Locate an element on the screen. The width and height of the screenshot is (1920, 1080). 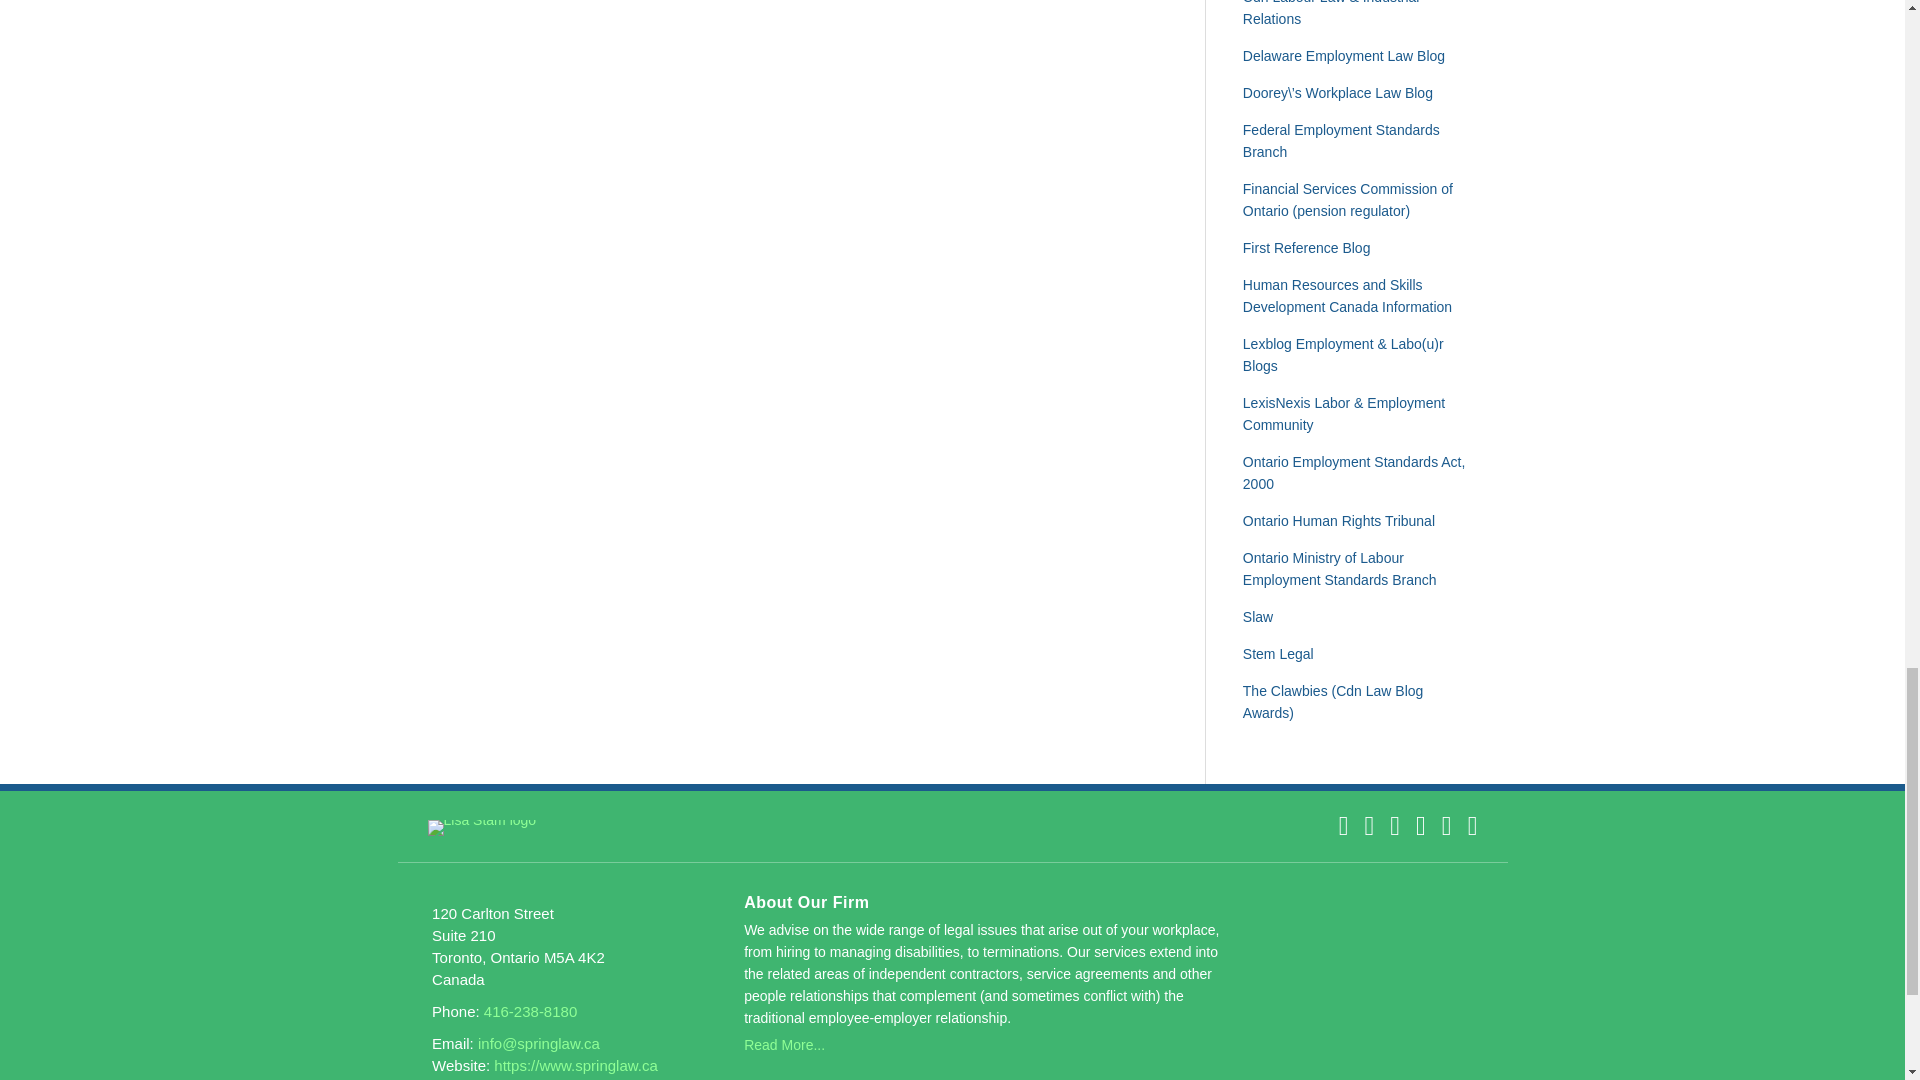
human-resources-and-skills-development-canada-information is located at coordinates (1346, 296).